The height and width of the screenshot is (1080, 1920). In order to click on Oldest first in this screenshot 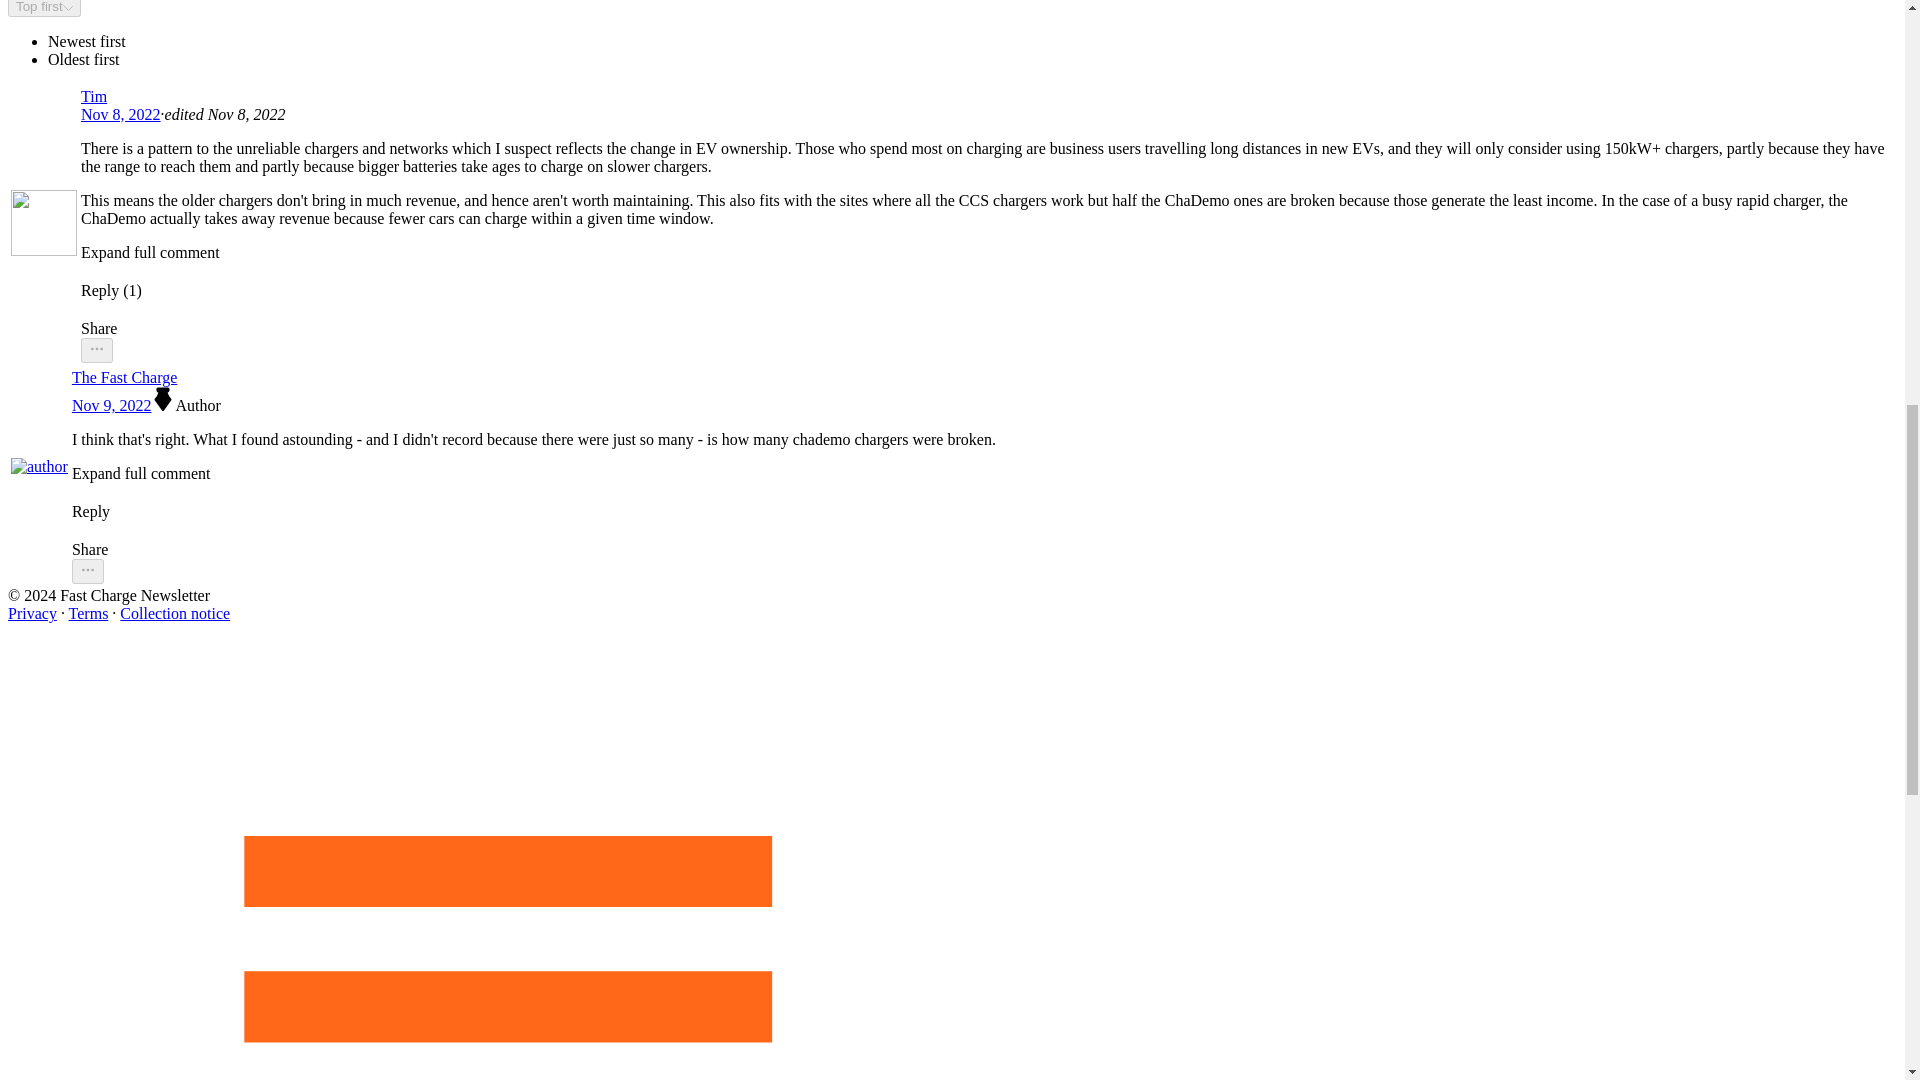, I will do `click(84, 59)`.